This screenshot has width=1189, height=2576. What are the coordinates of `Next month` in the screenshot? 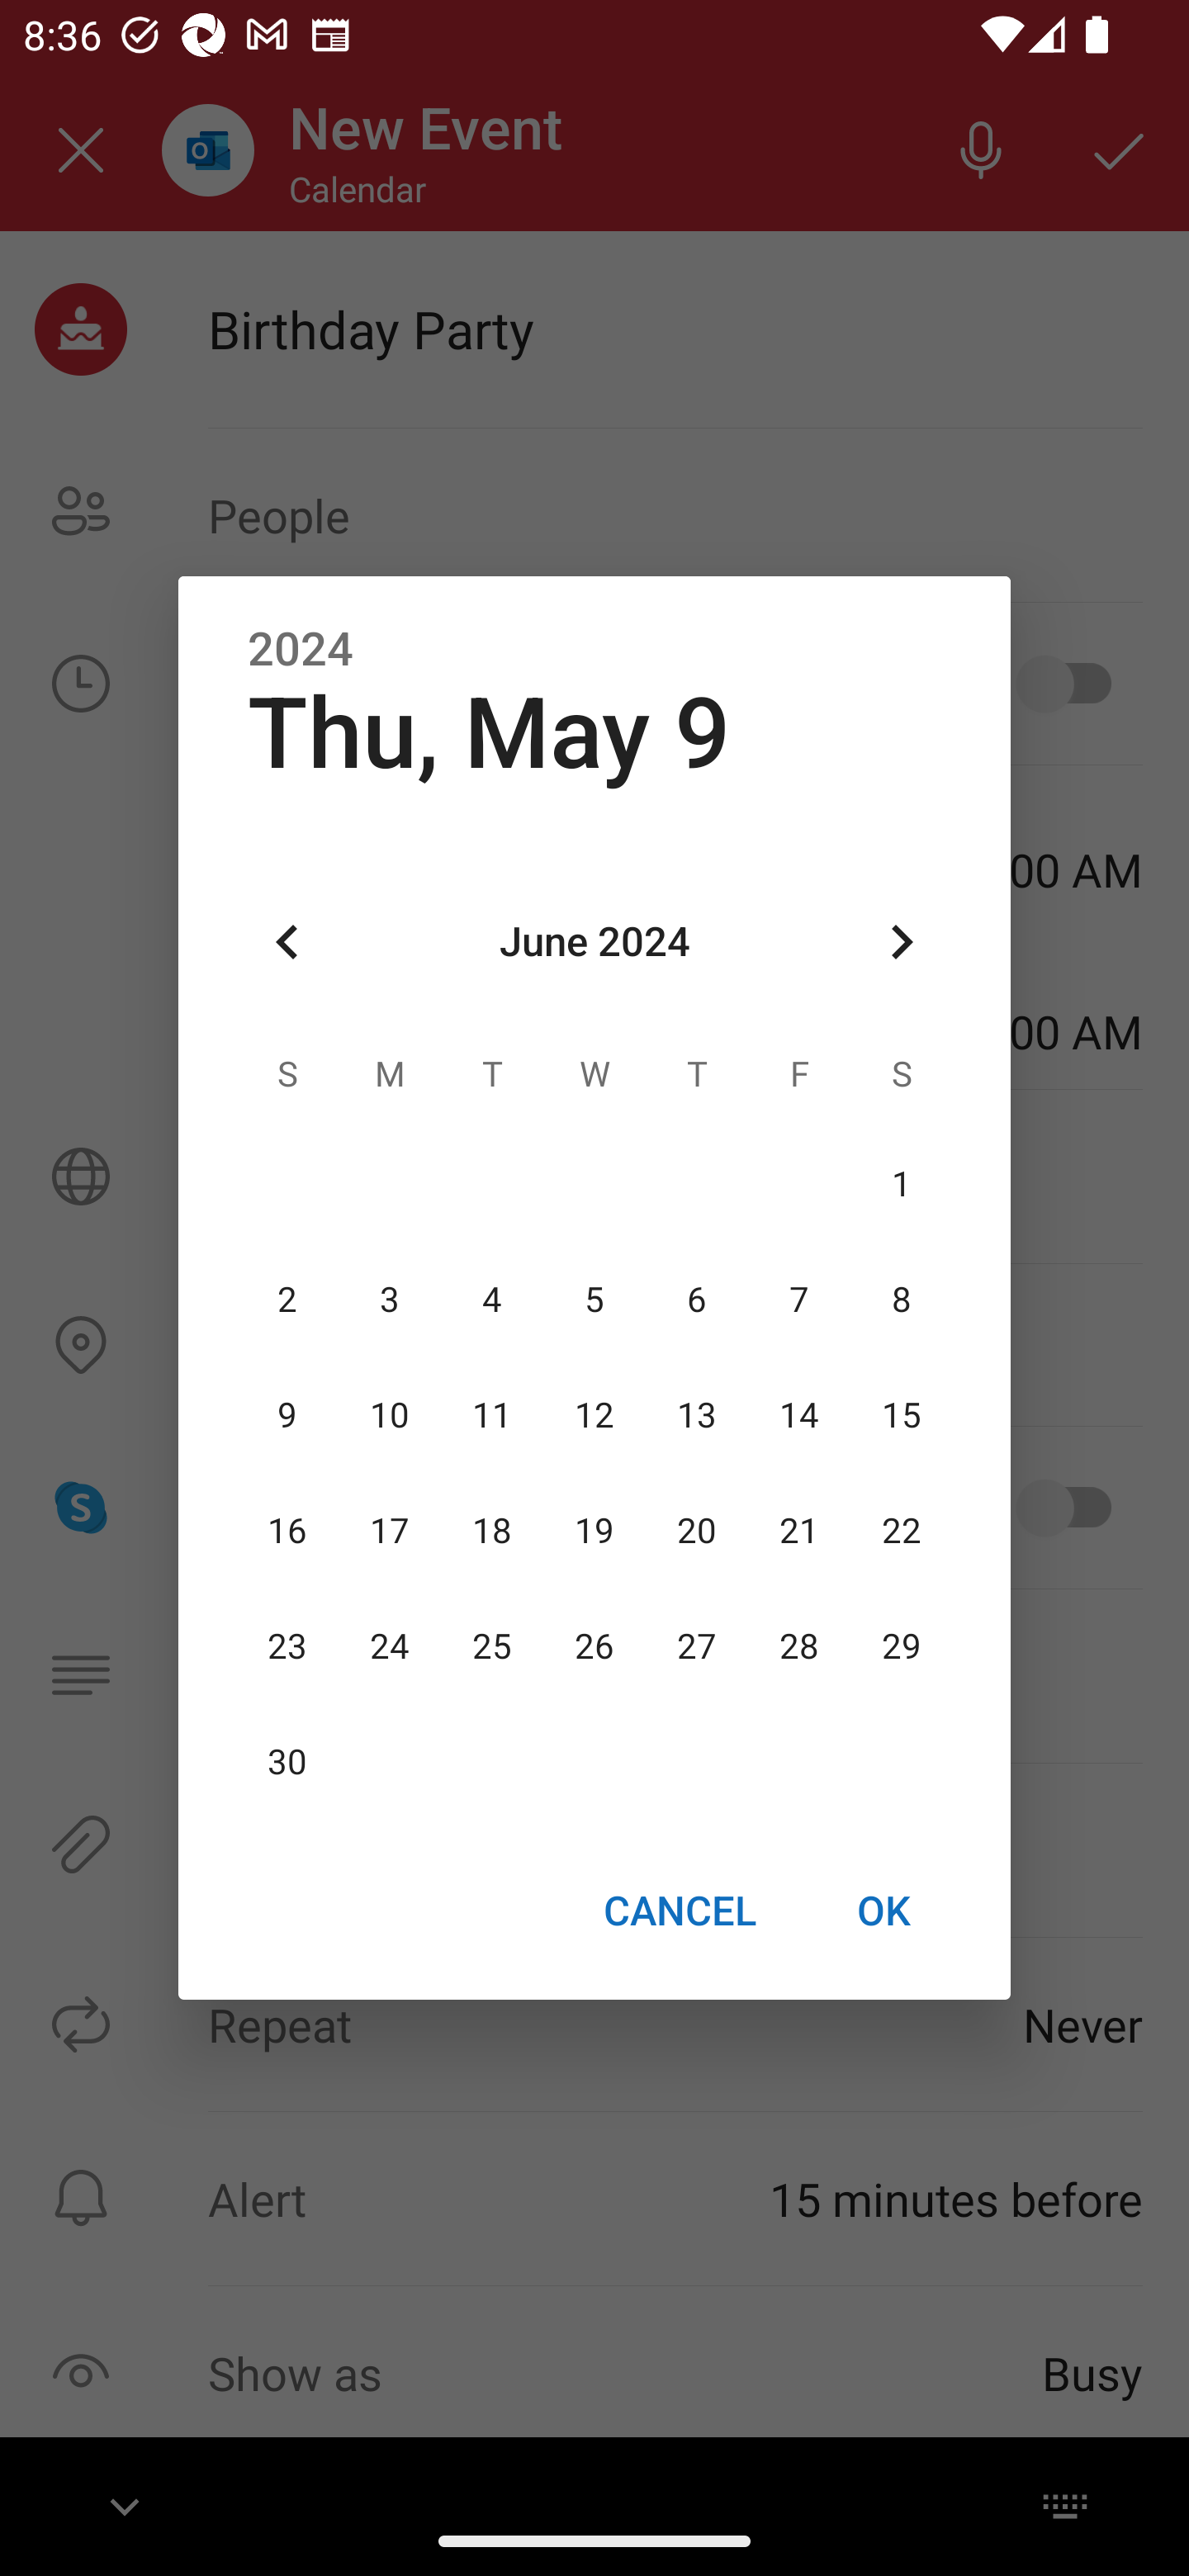 It's located at (902, 943).